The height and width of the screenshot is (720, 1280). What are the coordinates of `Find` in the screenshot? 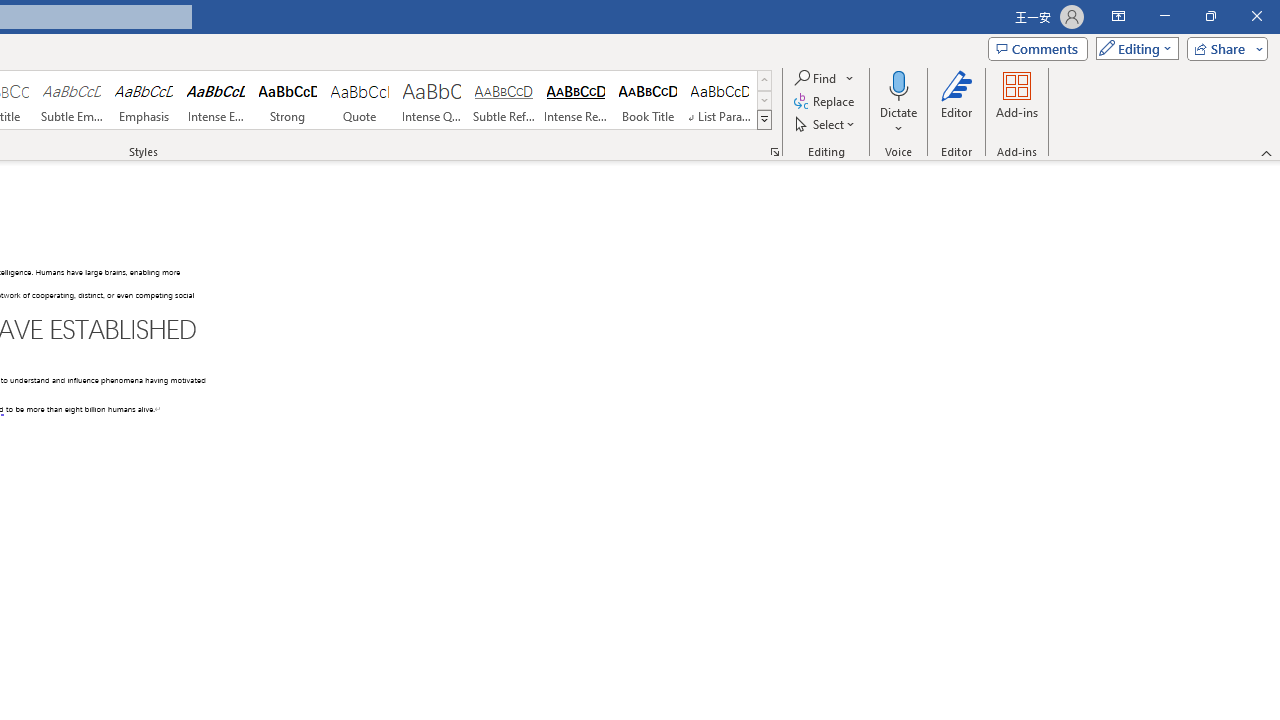 It's located at (824, 78).